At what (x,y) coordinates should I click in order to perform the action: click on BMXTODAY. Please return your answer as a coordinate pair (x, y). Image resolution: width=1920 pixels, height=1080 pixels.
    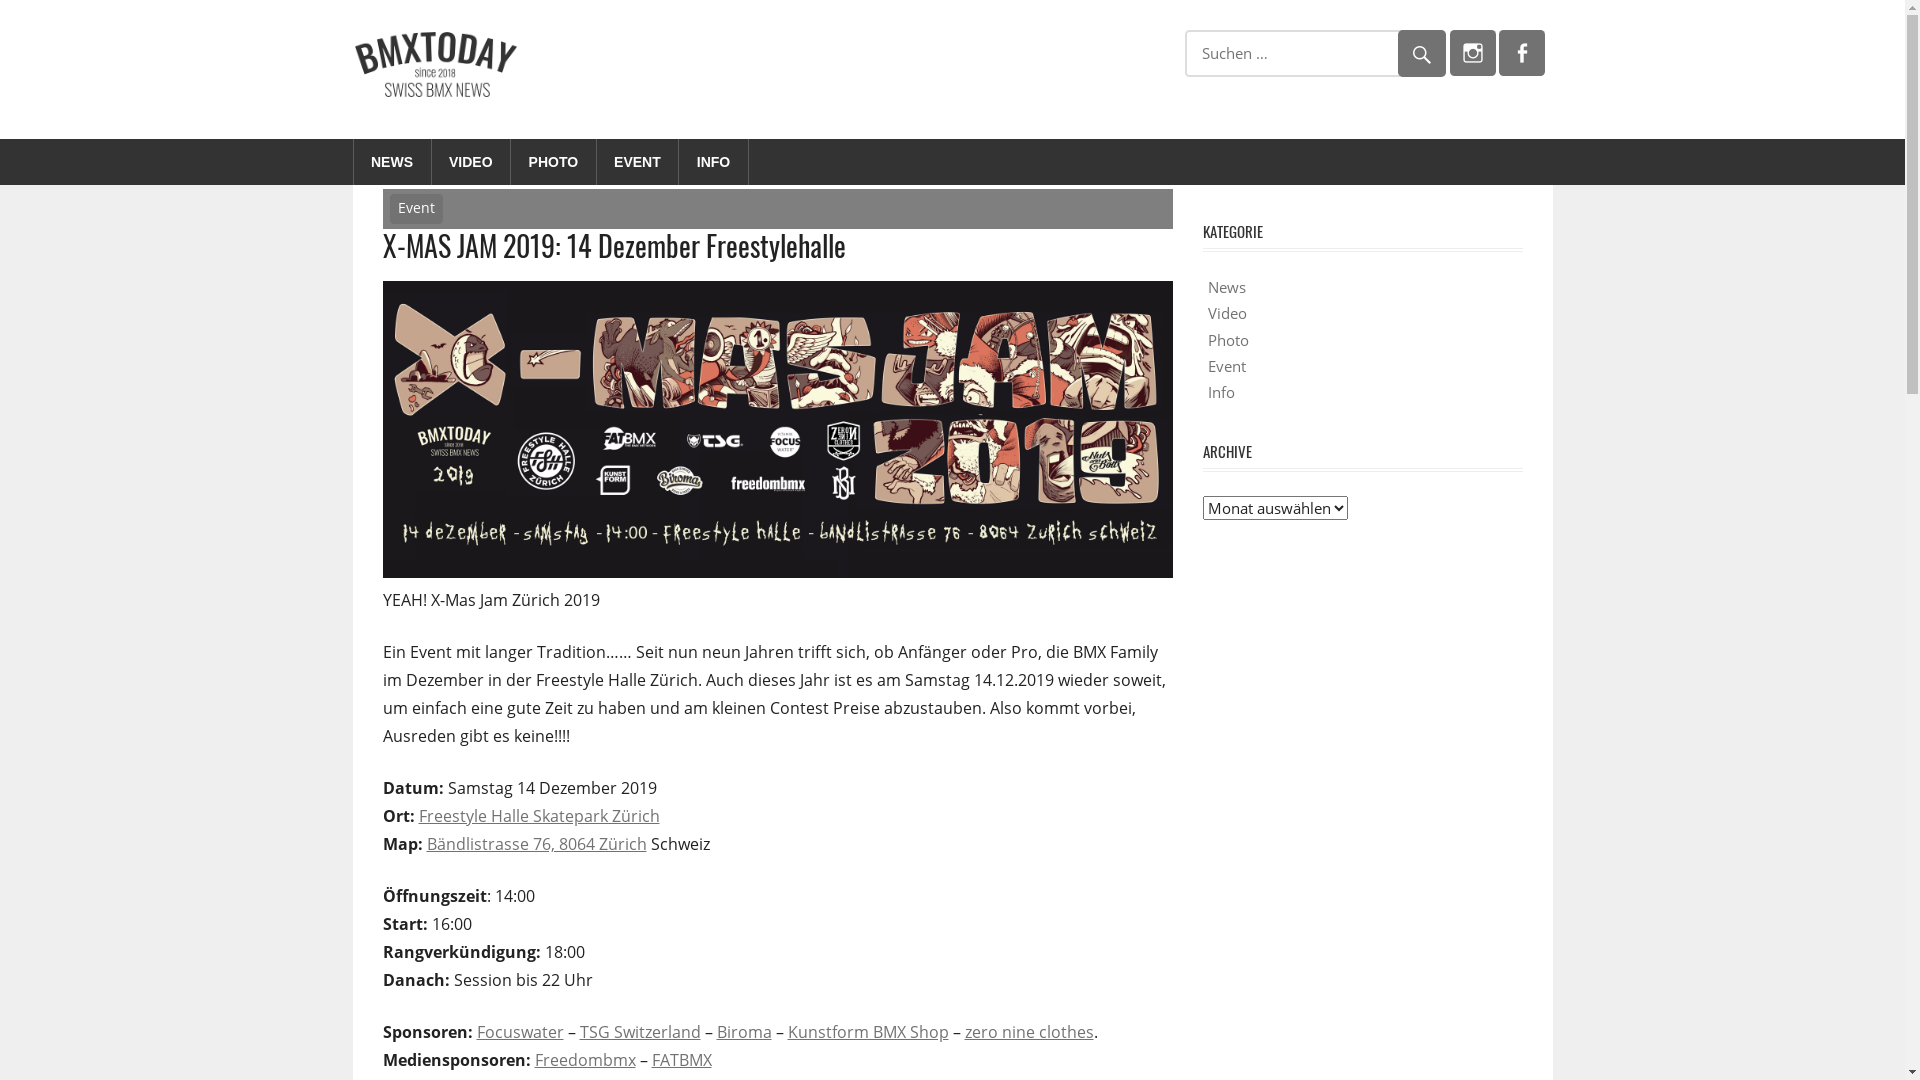
    Looking at the image, I should click on (593, 56).